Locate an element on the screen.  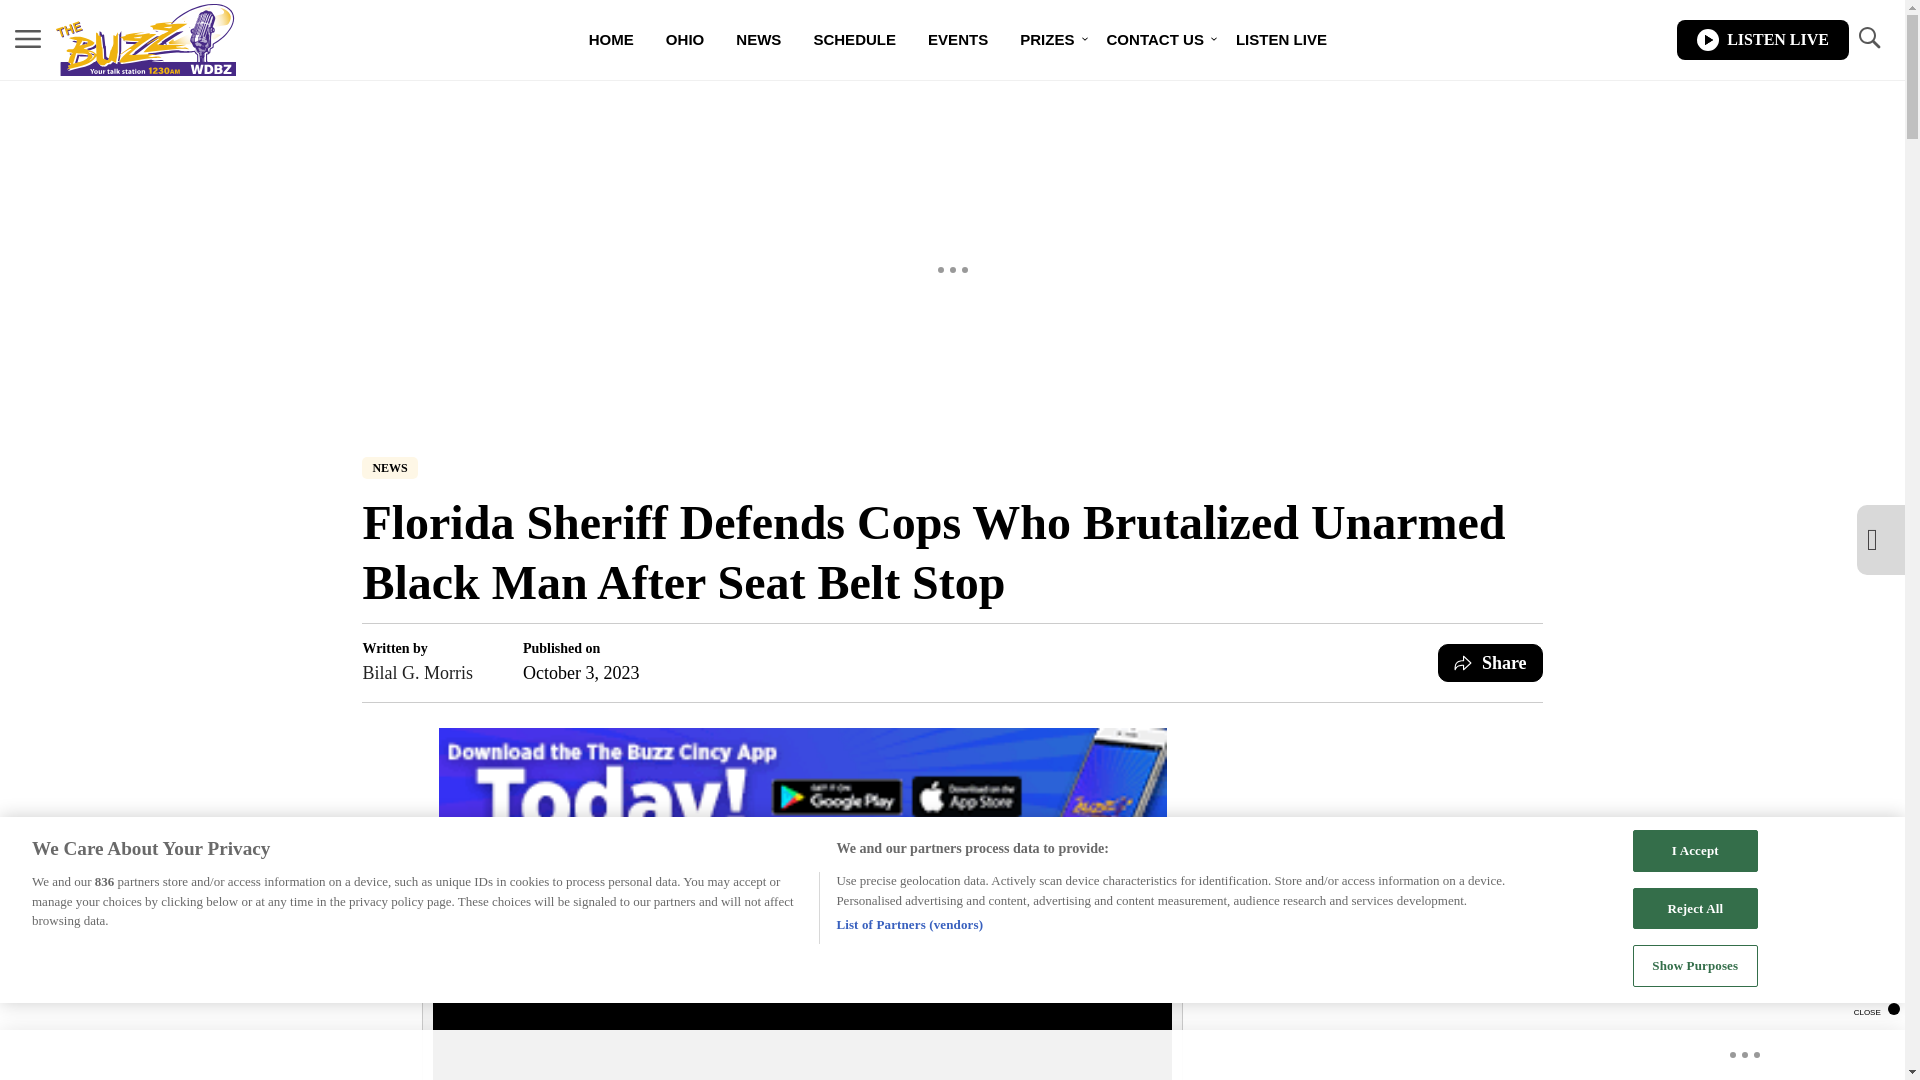
NEWS is located at coordinates (389, 468).